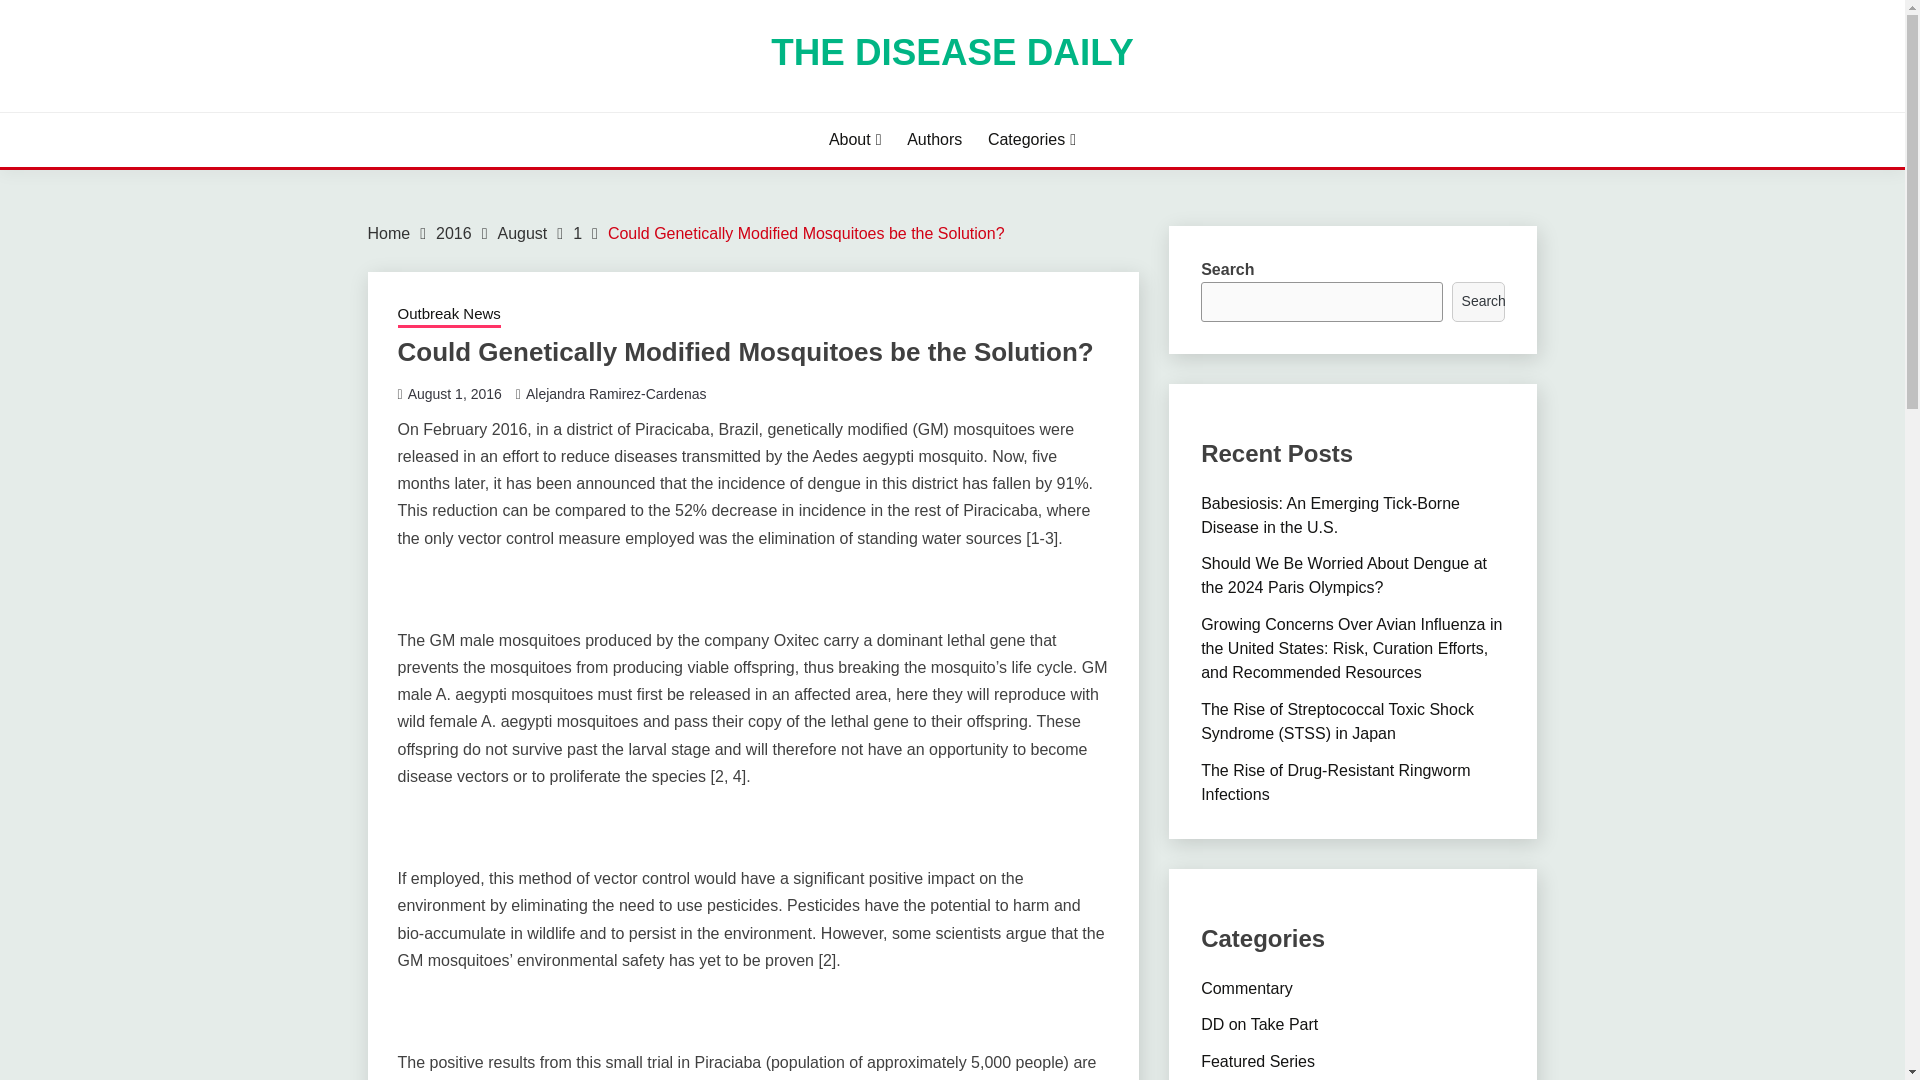  Describe the element at coordinates (454, 232) in the screenshot. I see `2016` at that location.